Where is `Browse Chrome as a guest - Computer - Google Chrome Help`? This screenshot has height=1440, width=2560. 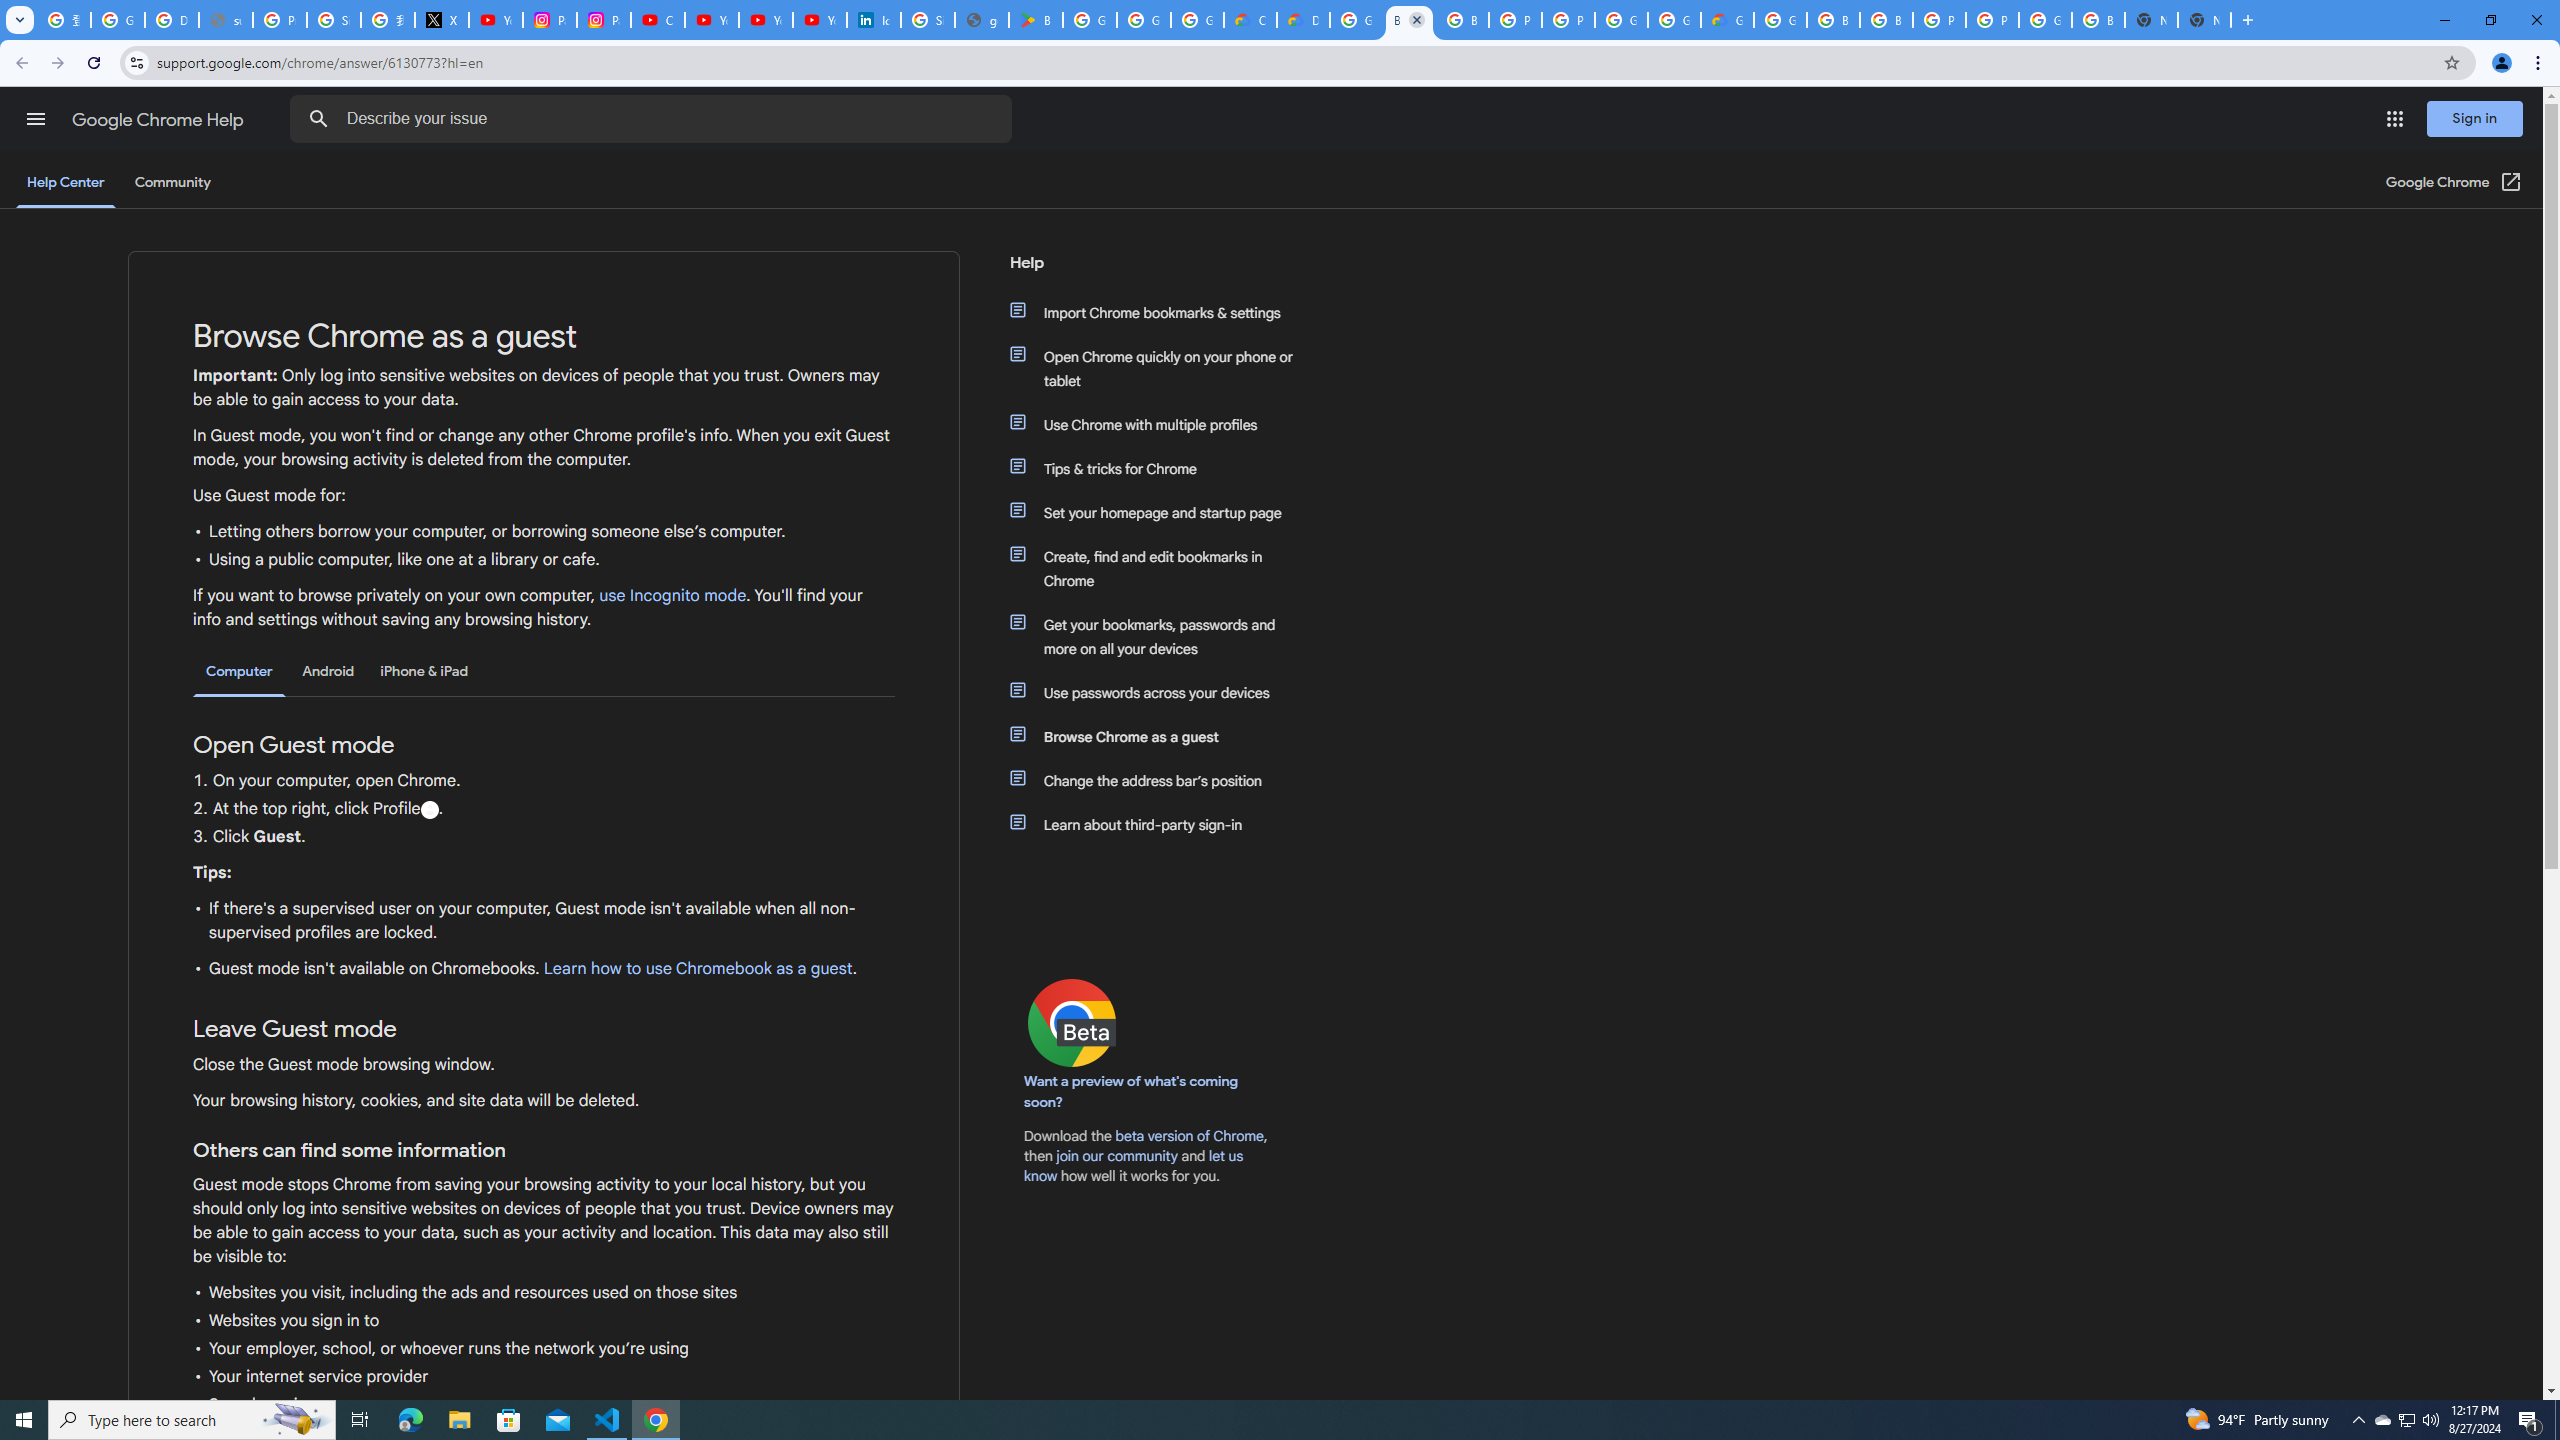 Browse Chrome as a guest - Computer - Google Chrome Help is located at coordinates (1461, 20).